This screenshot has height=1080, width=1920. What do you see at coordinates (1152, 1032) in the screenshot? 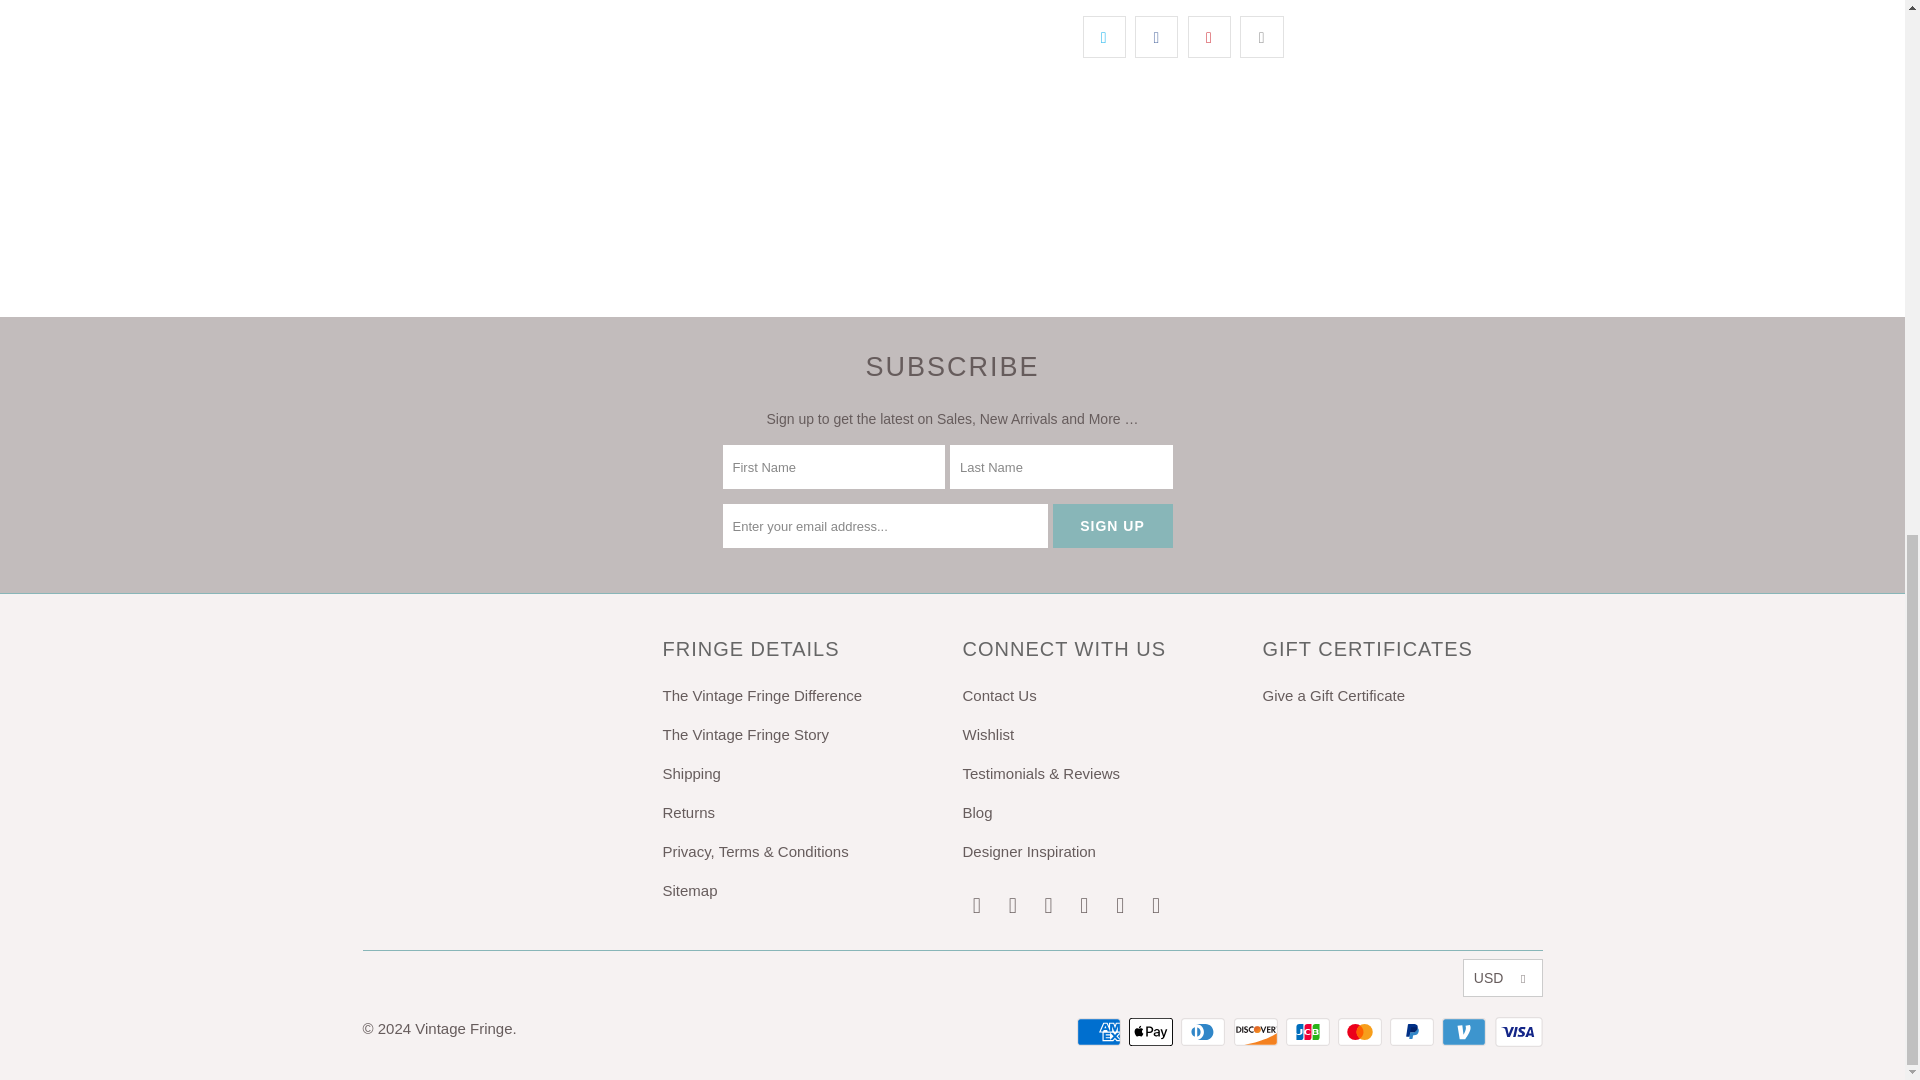
I see `Apple Pay` at bounding box center [1152, 1032].